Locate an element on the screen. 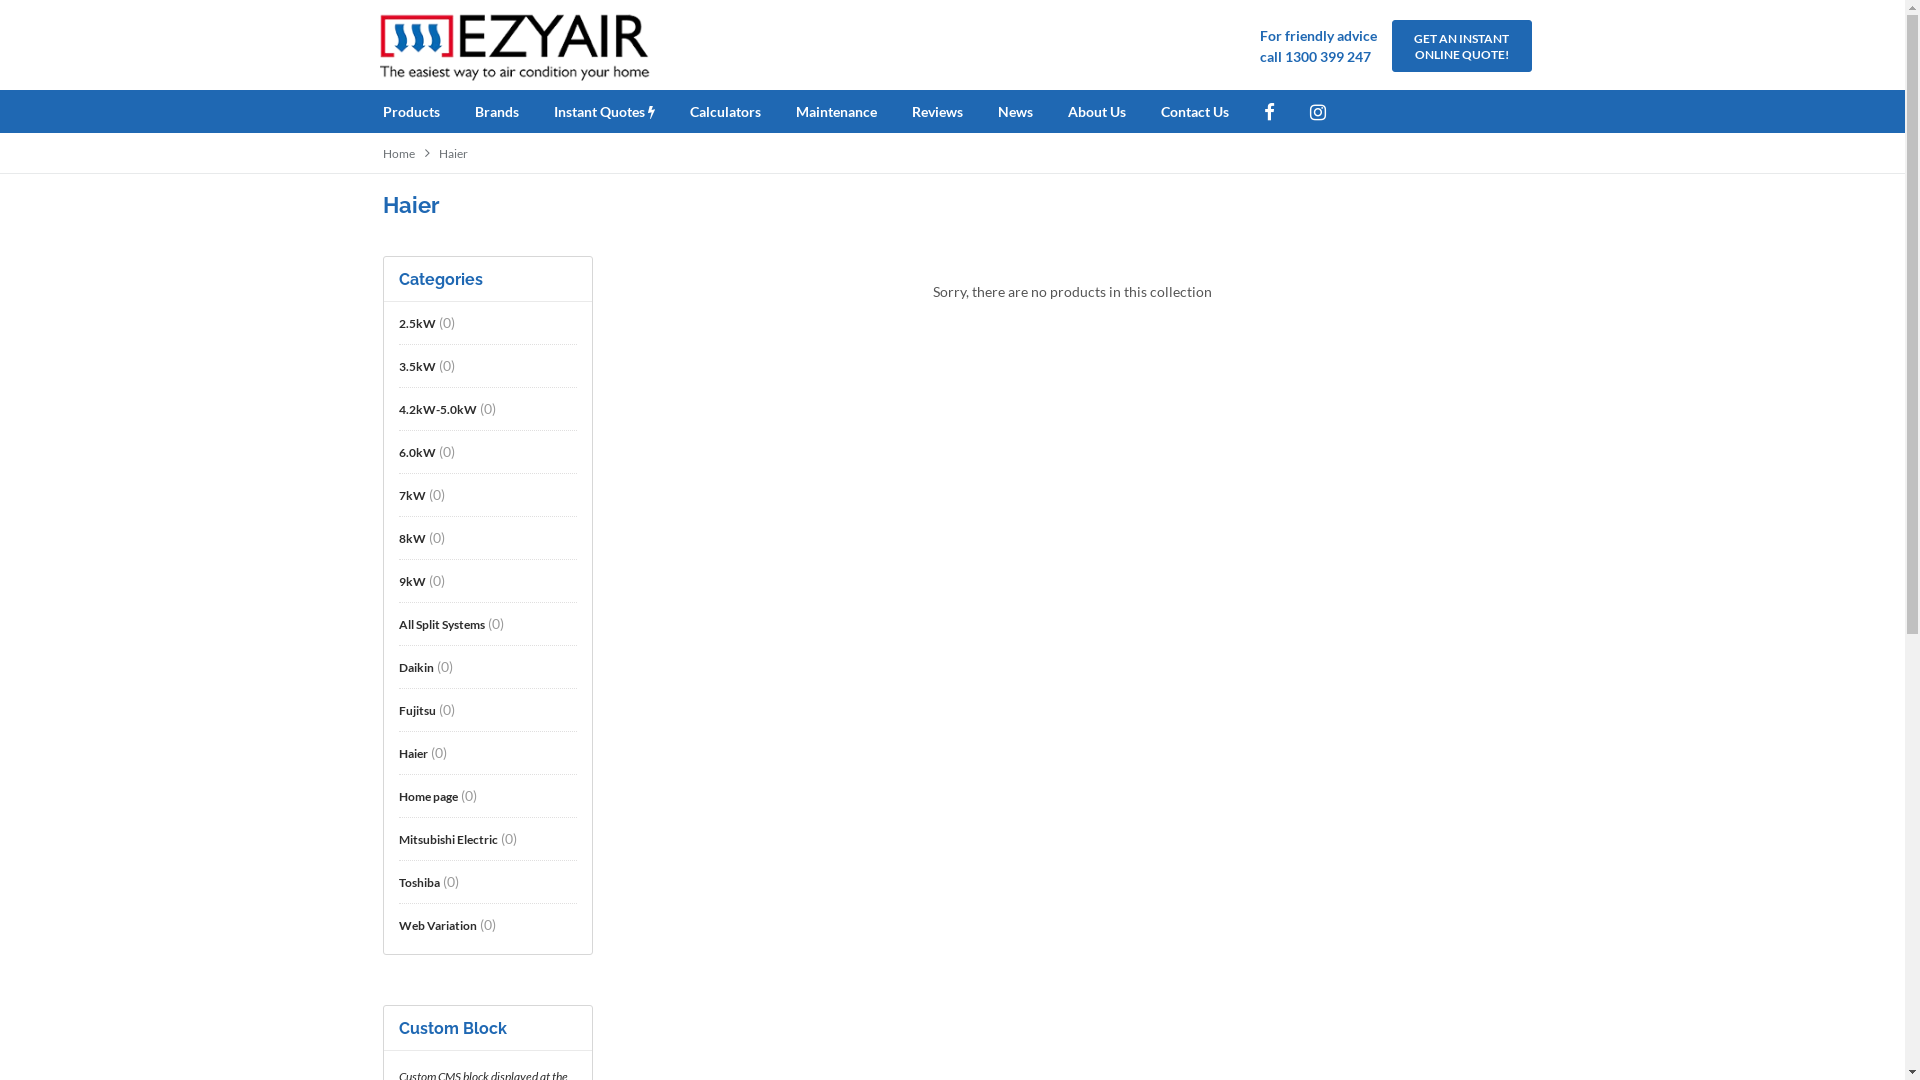 The height and width of the screenshot is (1080, 1920). 6.0kW is located at coordinates (416, 452).